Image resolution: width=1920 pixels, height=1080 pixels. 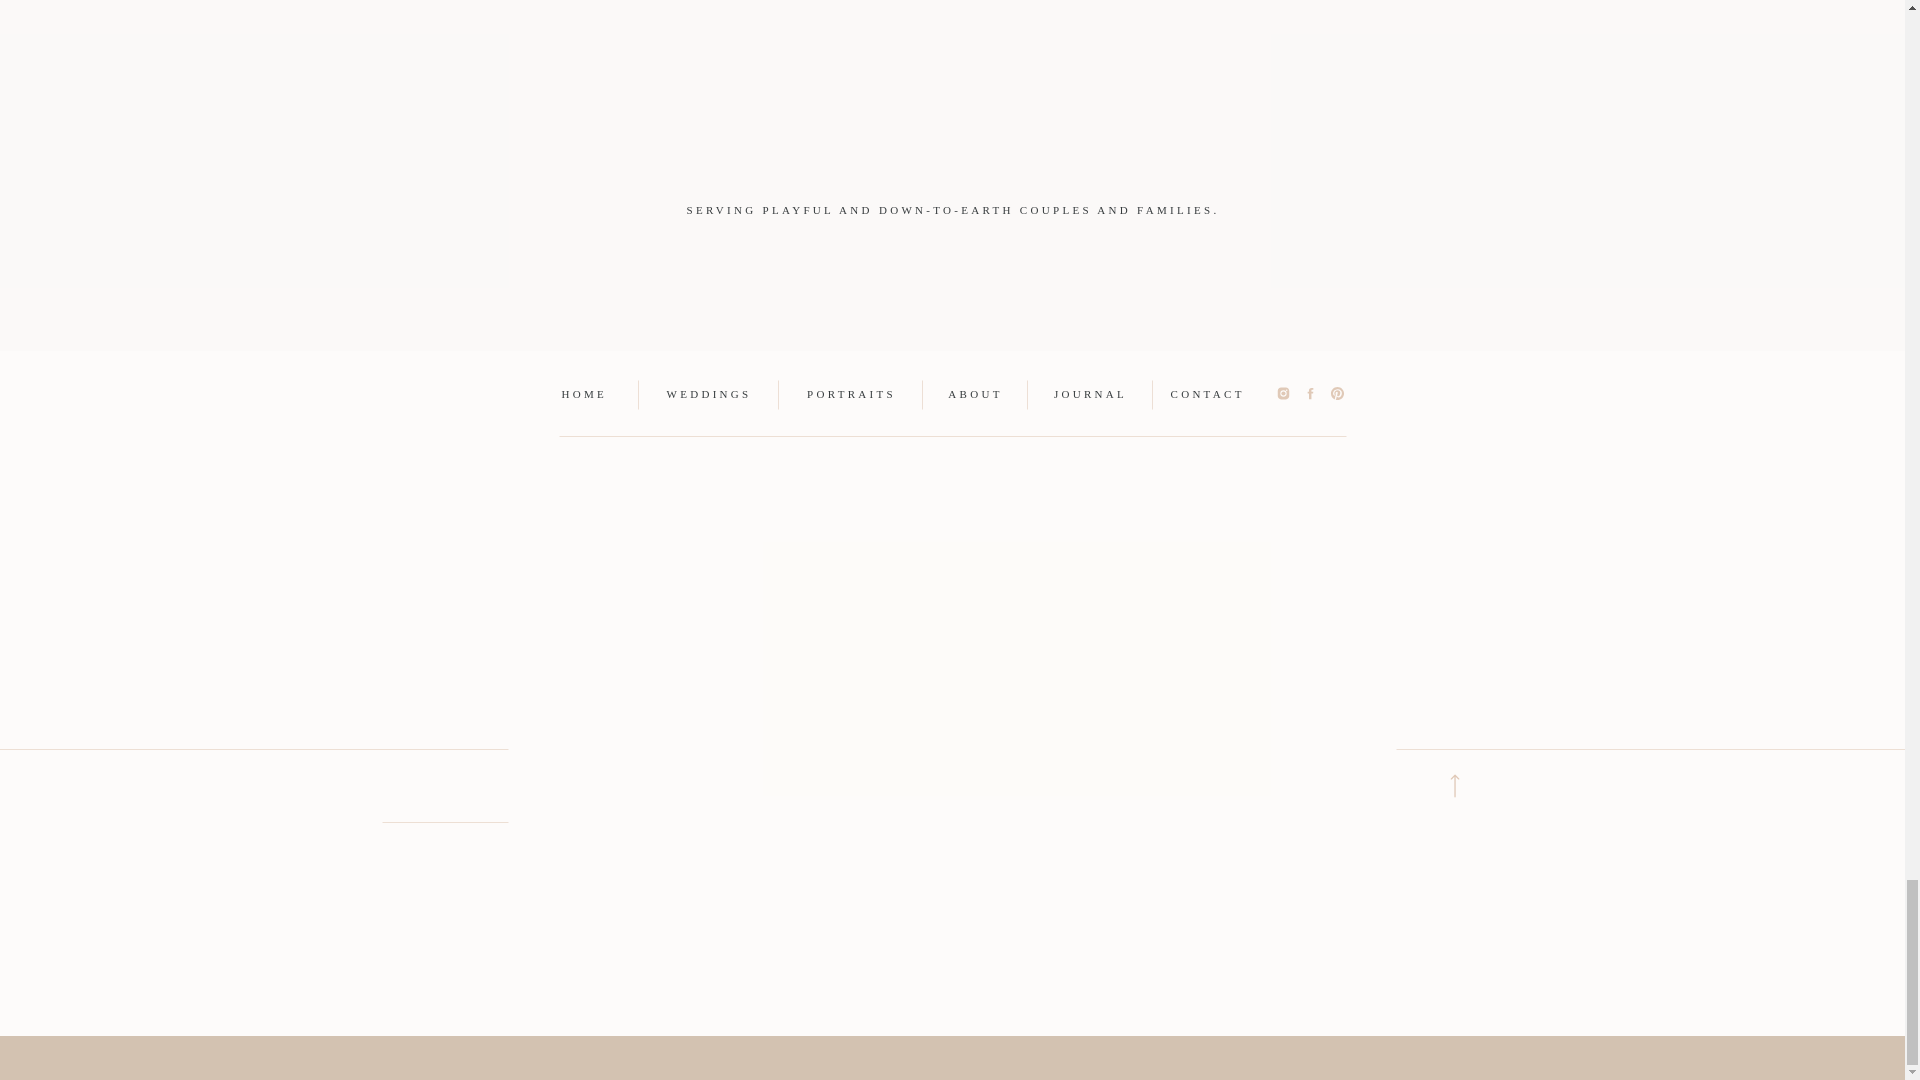 What do you see at coordinates (1091, 392) in the screenshot?
I see `JOURNAL` at bounding box center [1091, 392].